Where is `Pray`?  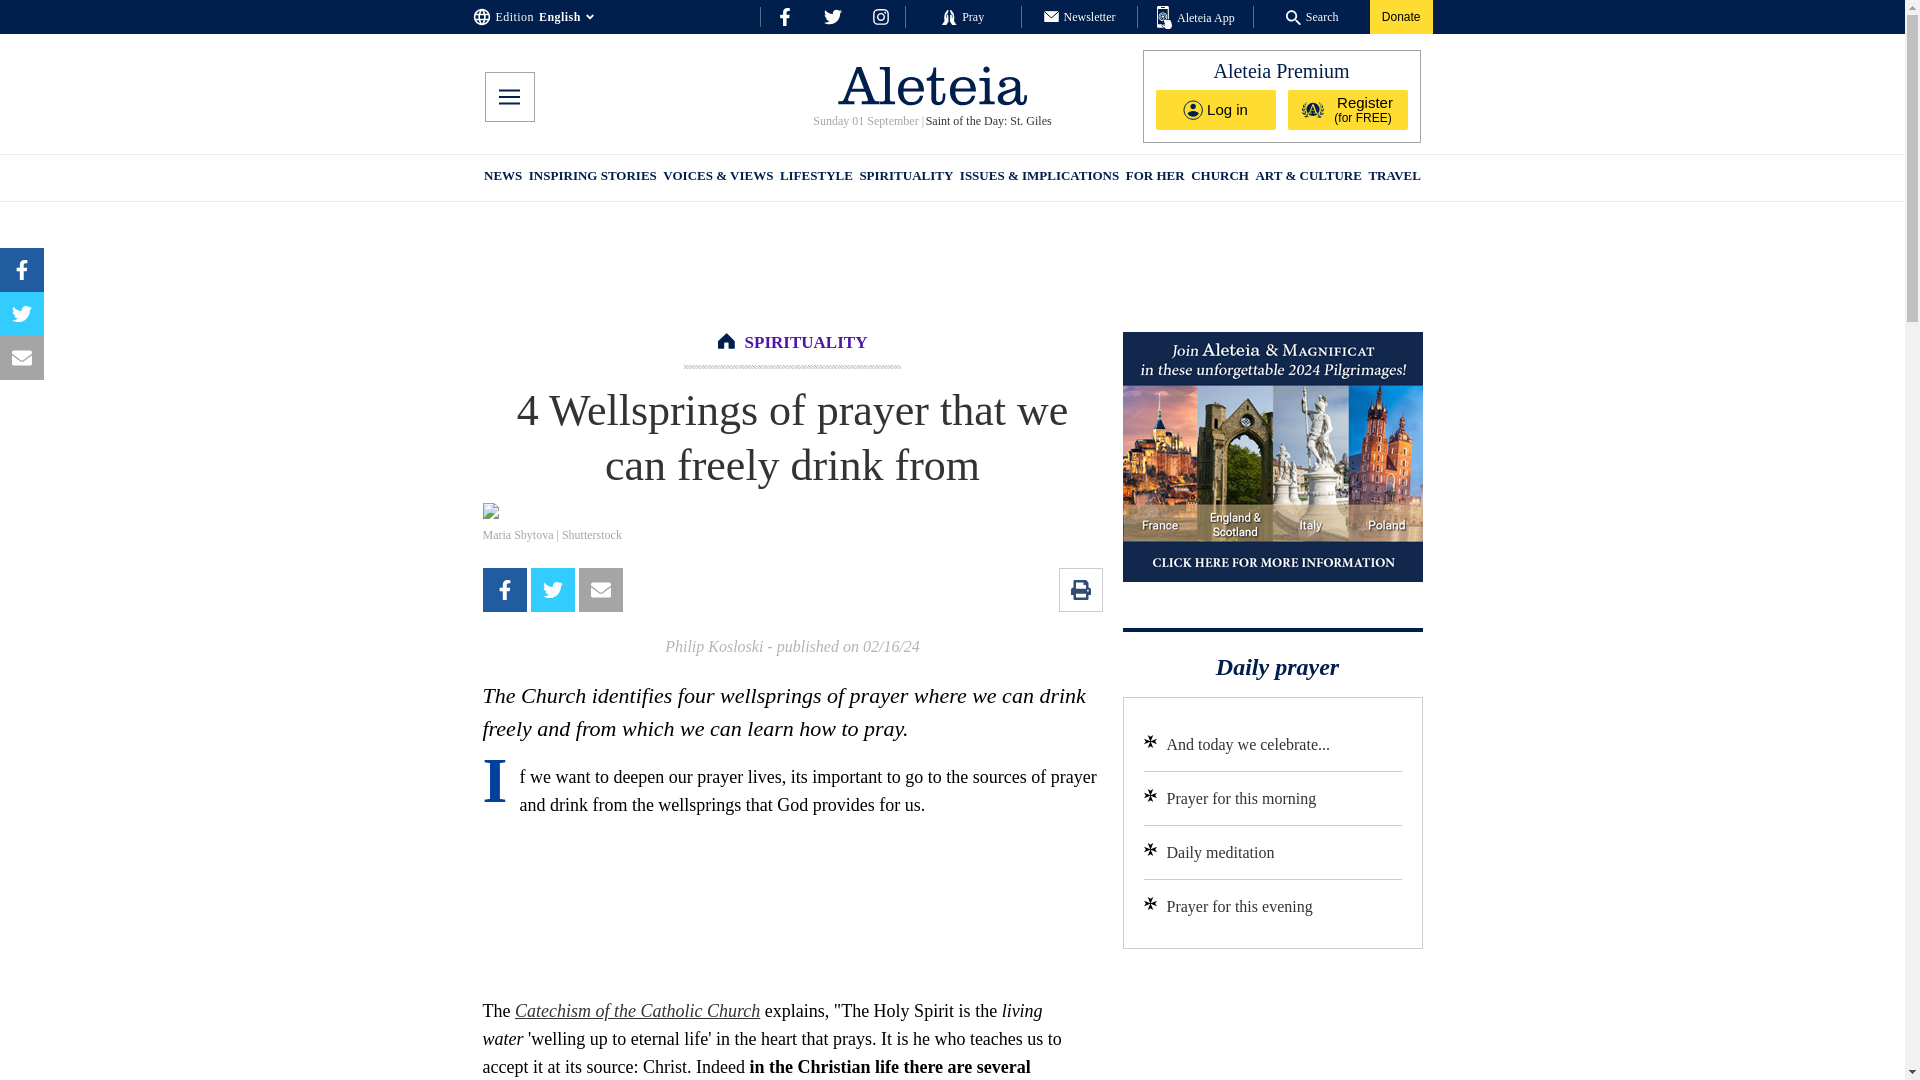
Pray is located at coordinates (962, 16).